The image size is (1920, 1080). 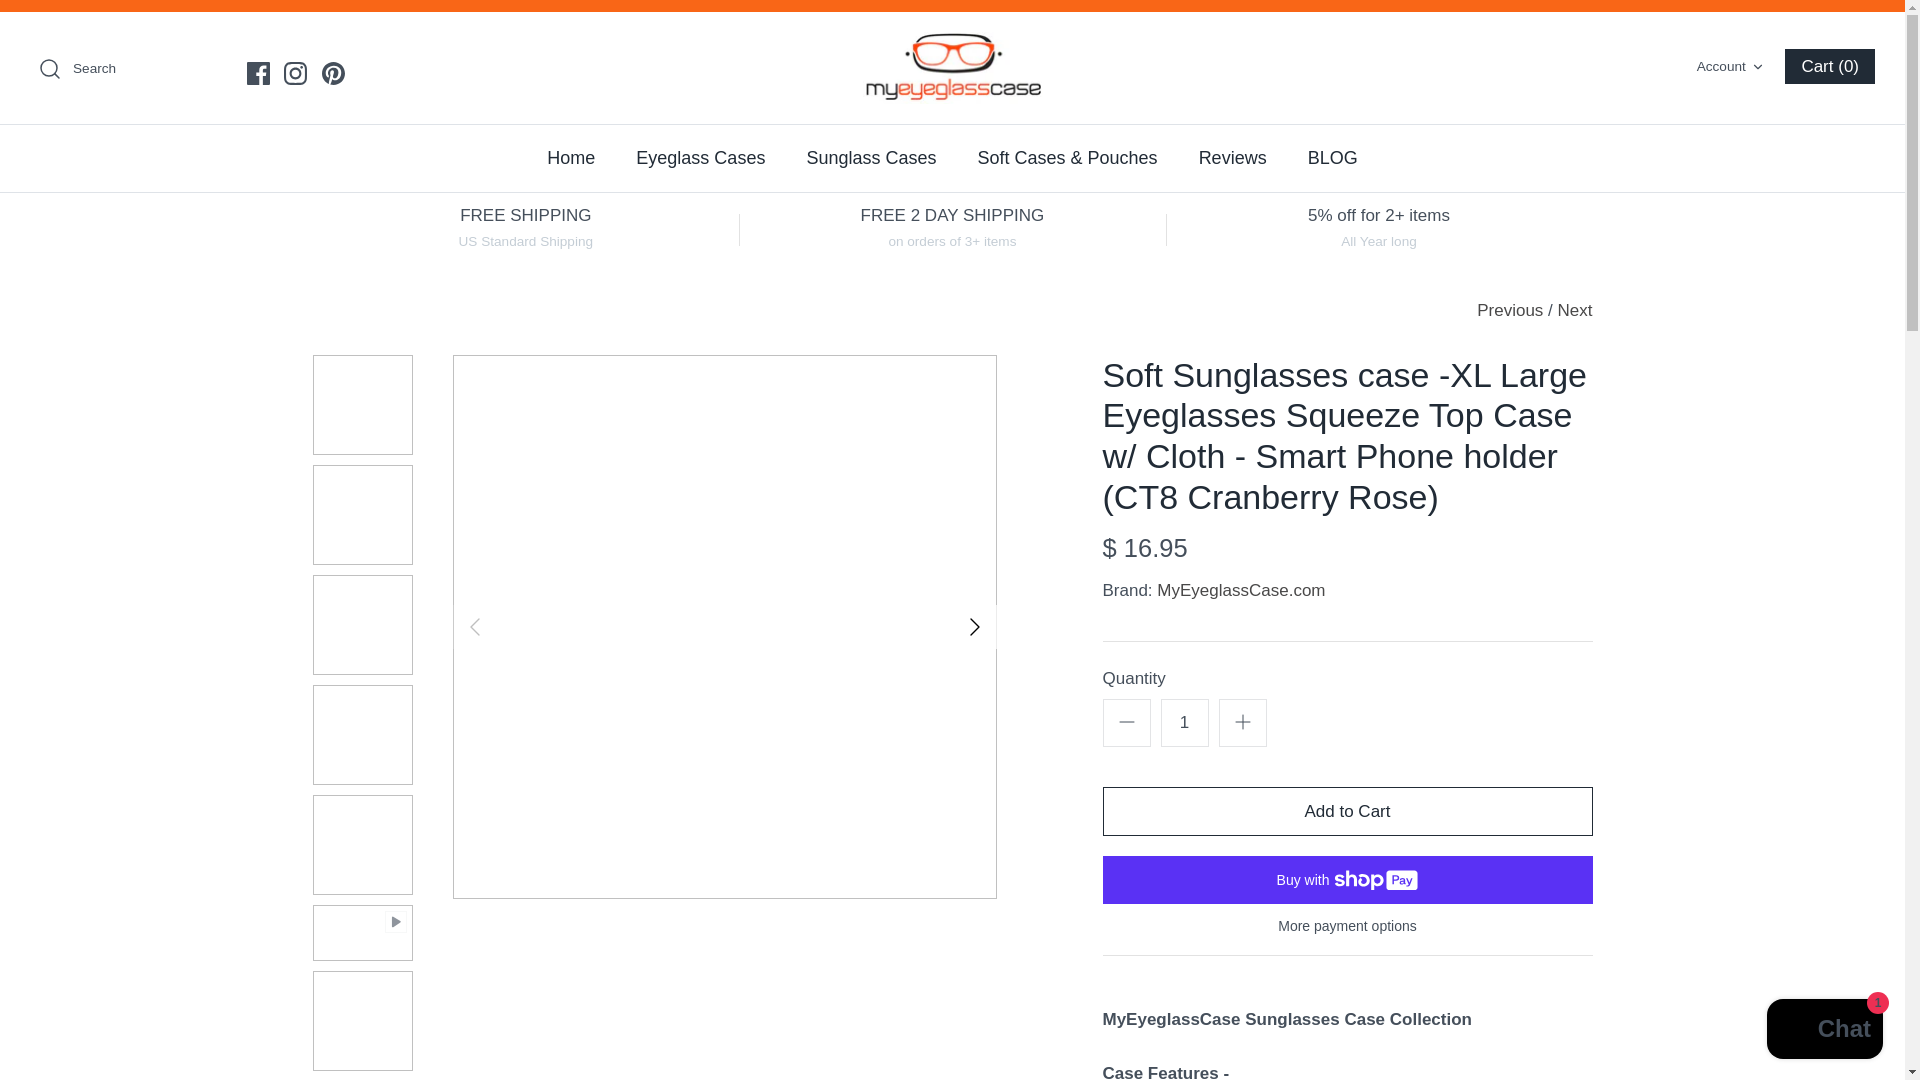 What do you see at coordinates (474, 626) in the screenshot?
I see `Left` at bounding box center [474, 626].